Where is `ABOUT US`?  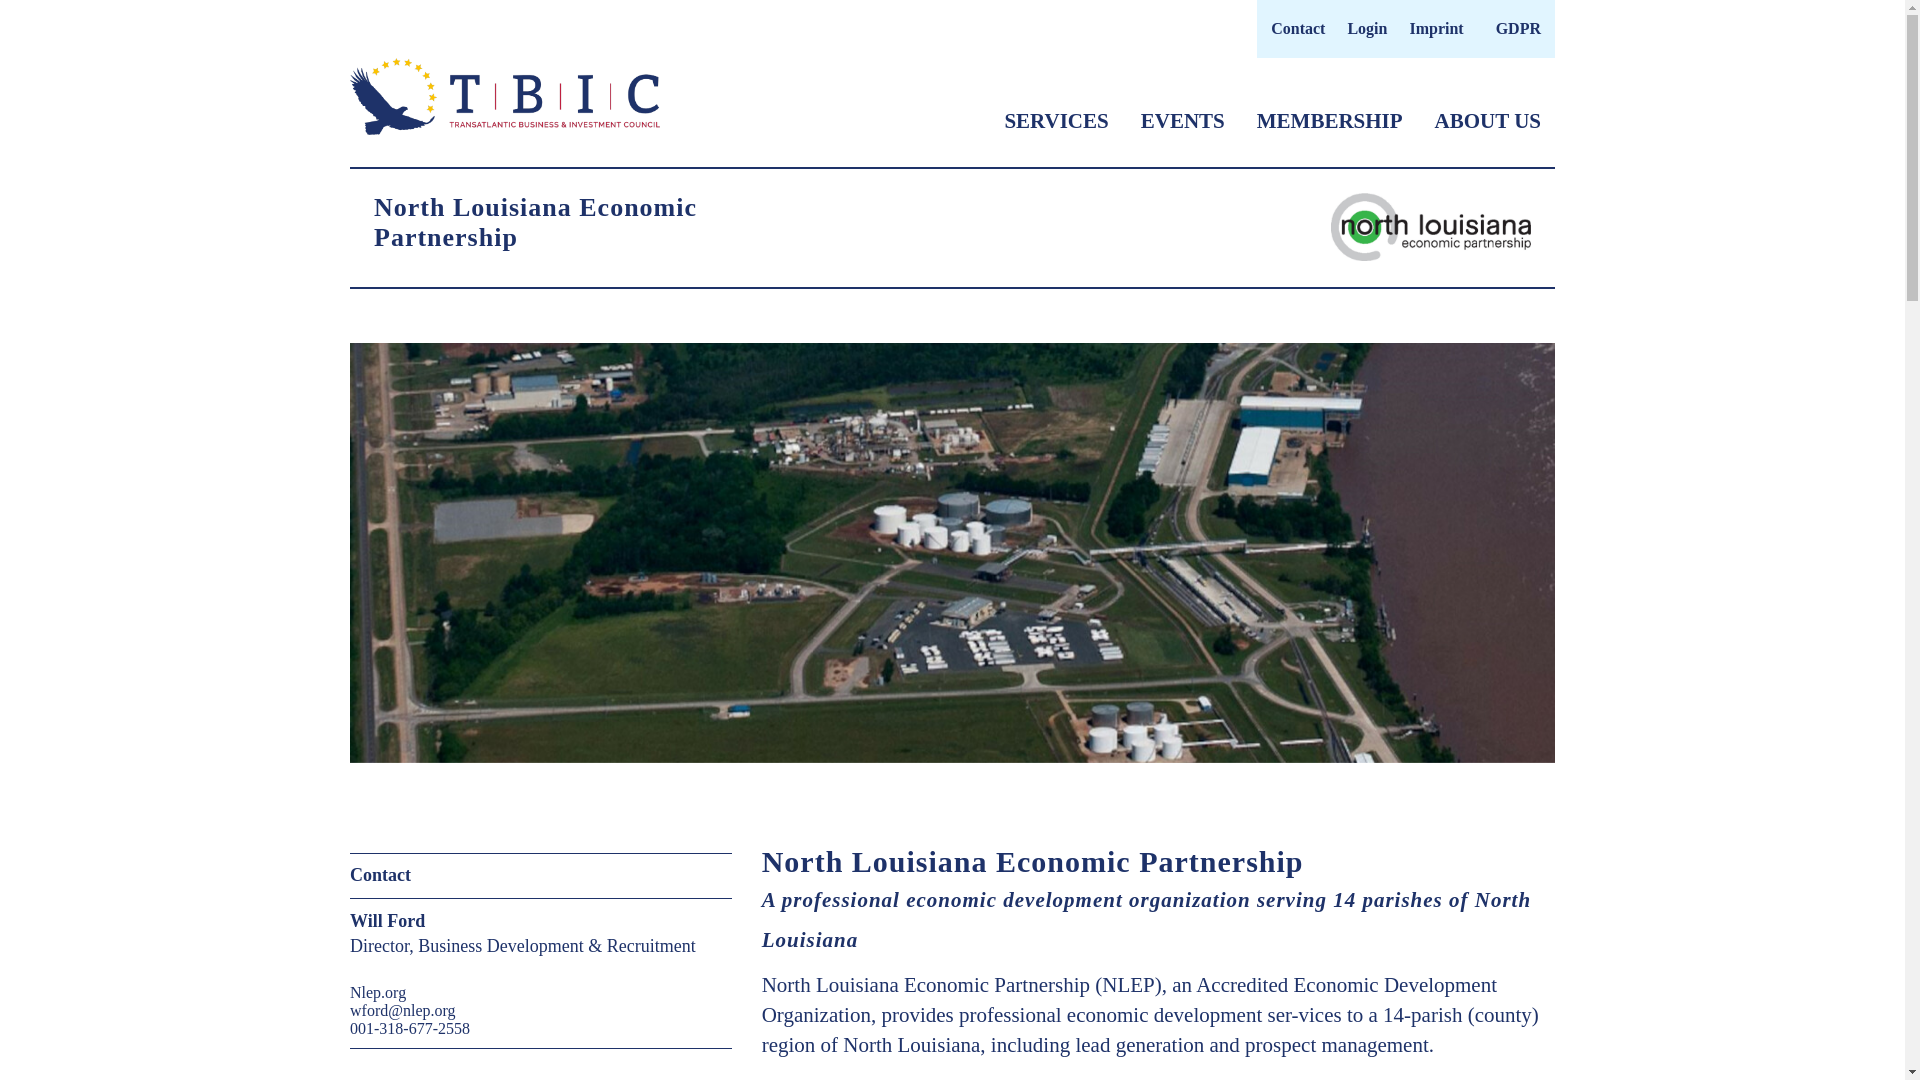 ABOUT US is located at coordinates (1488, 120).